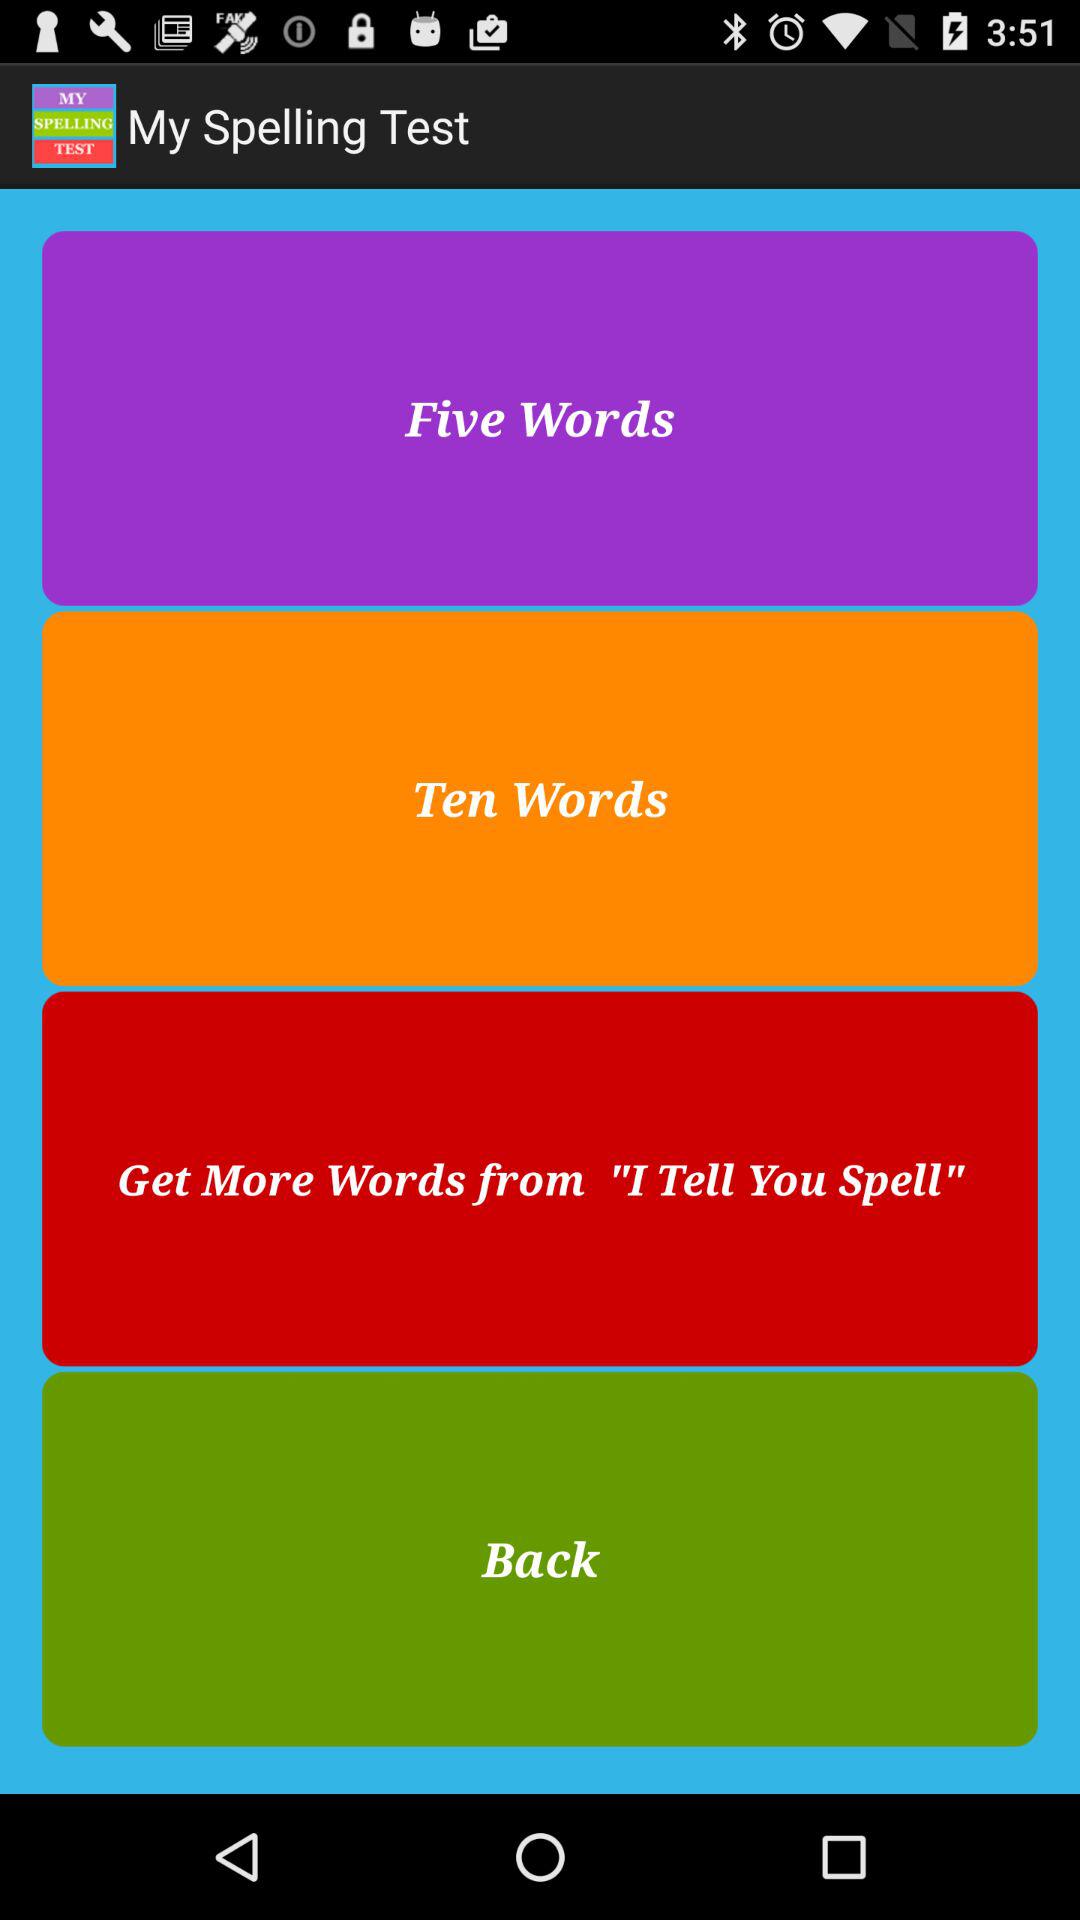  I want to click on choose the ten words item, so click(540, 798).